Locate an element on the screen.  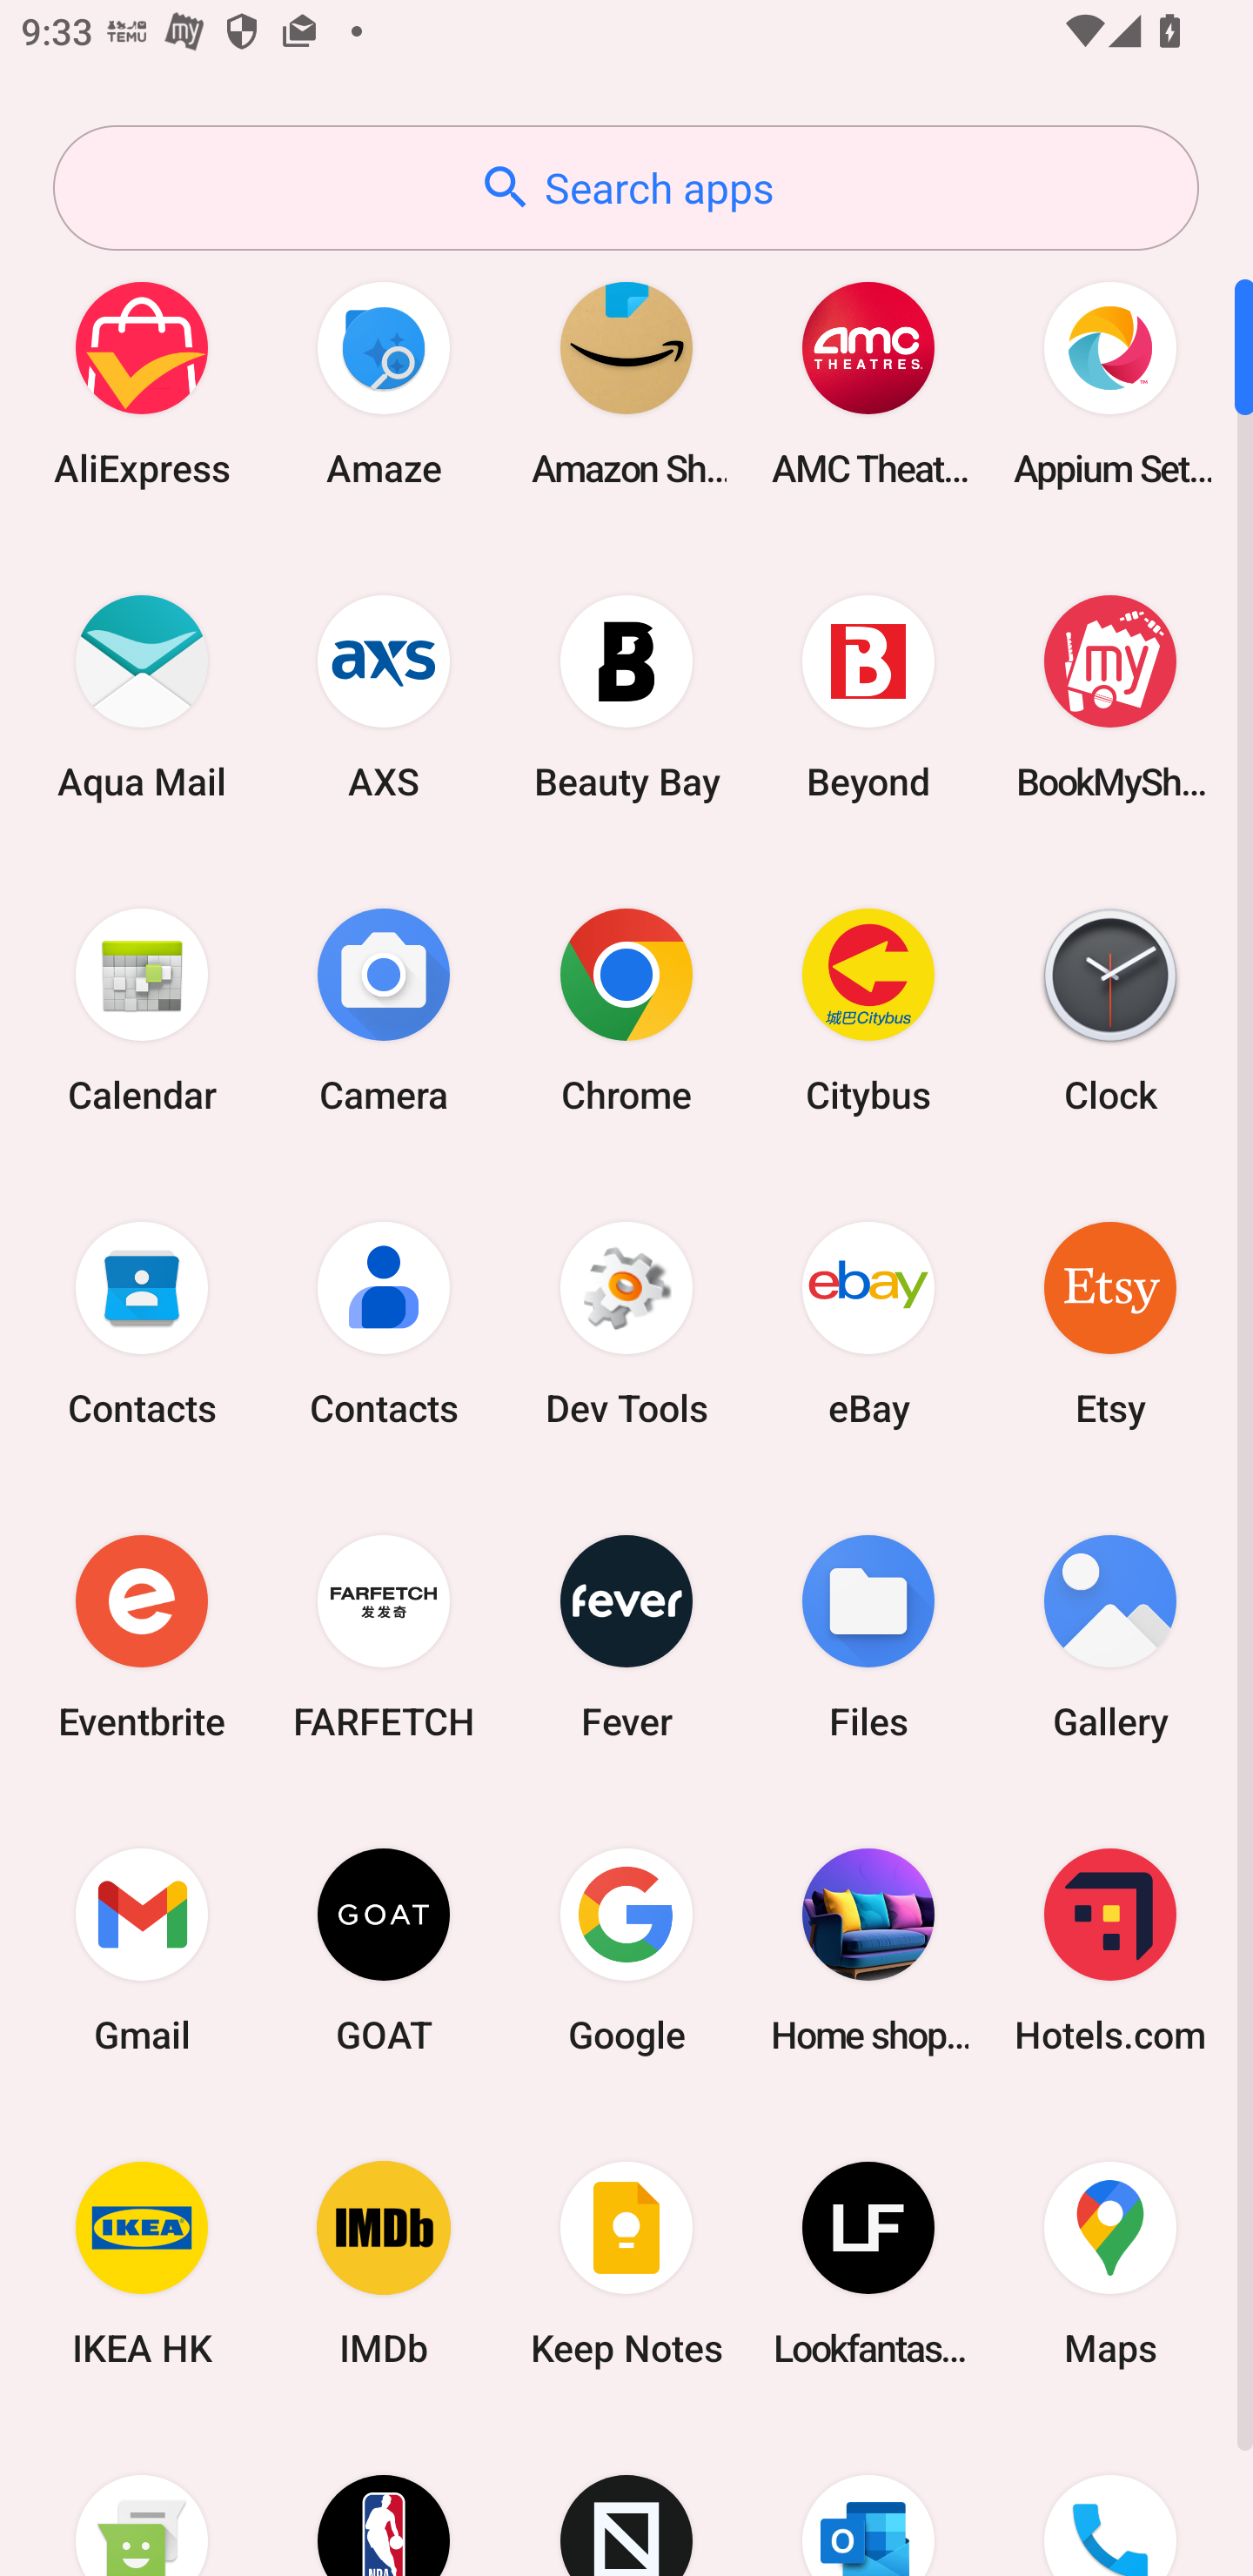
Appium Settings is located at coordinates (1110, 383).